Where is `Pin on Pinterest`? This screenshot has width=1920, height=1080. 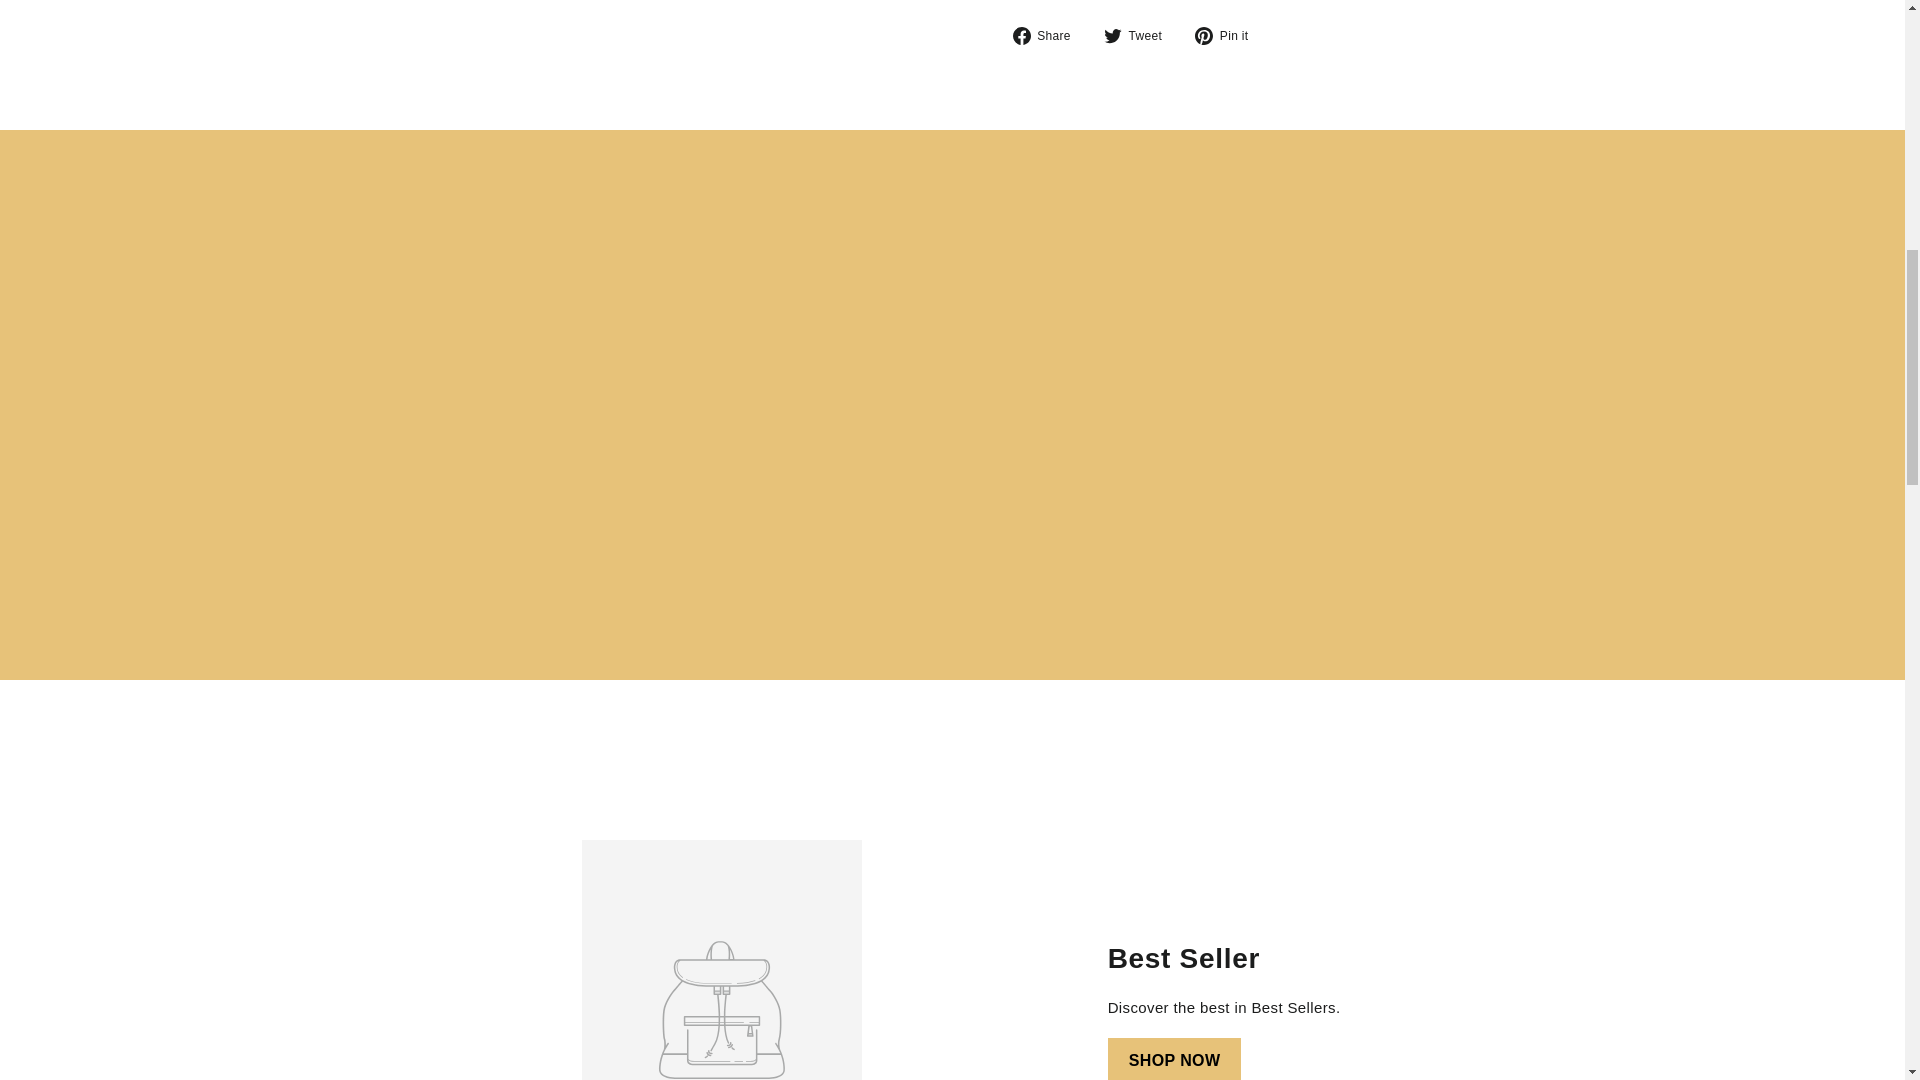 Pin on Pinterest is located at coordinates (1228, 36).